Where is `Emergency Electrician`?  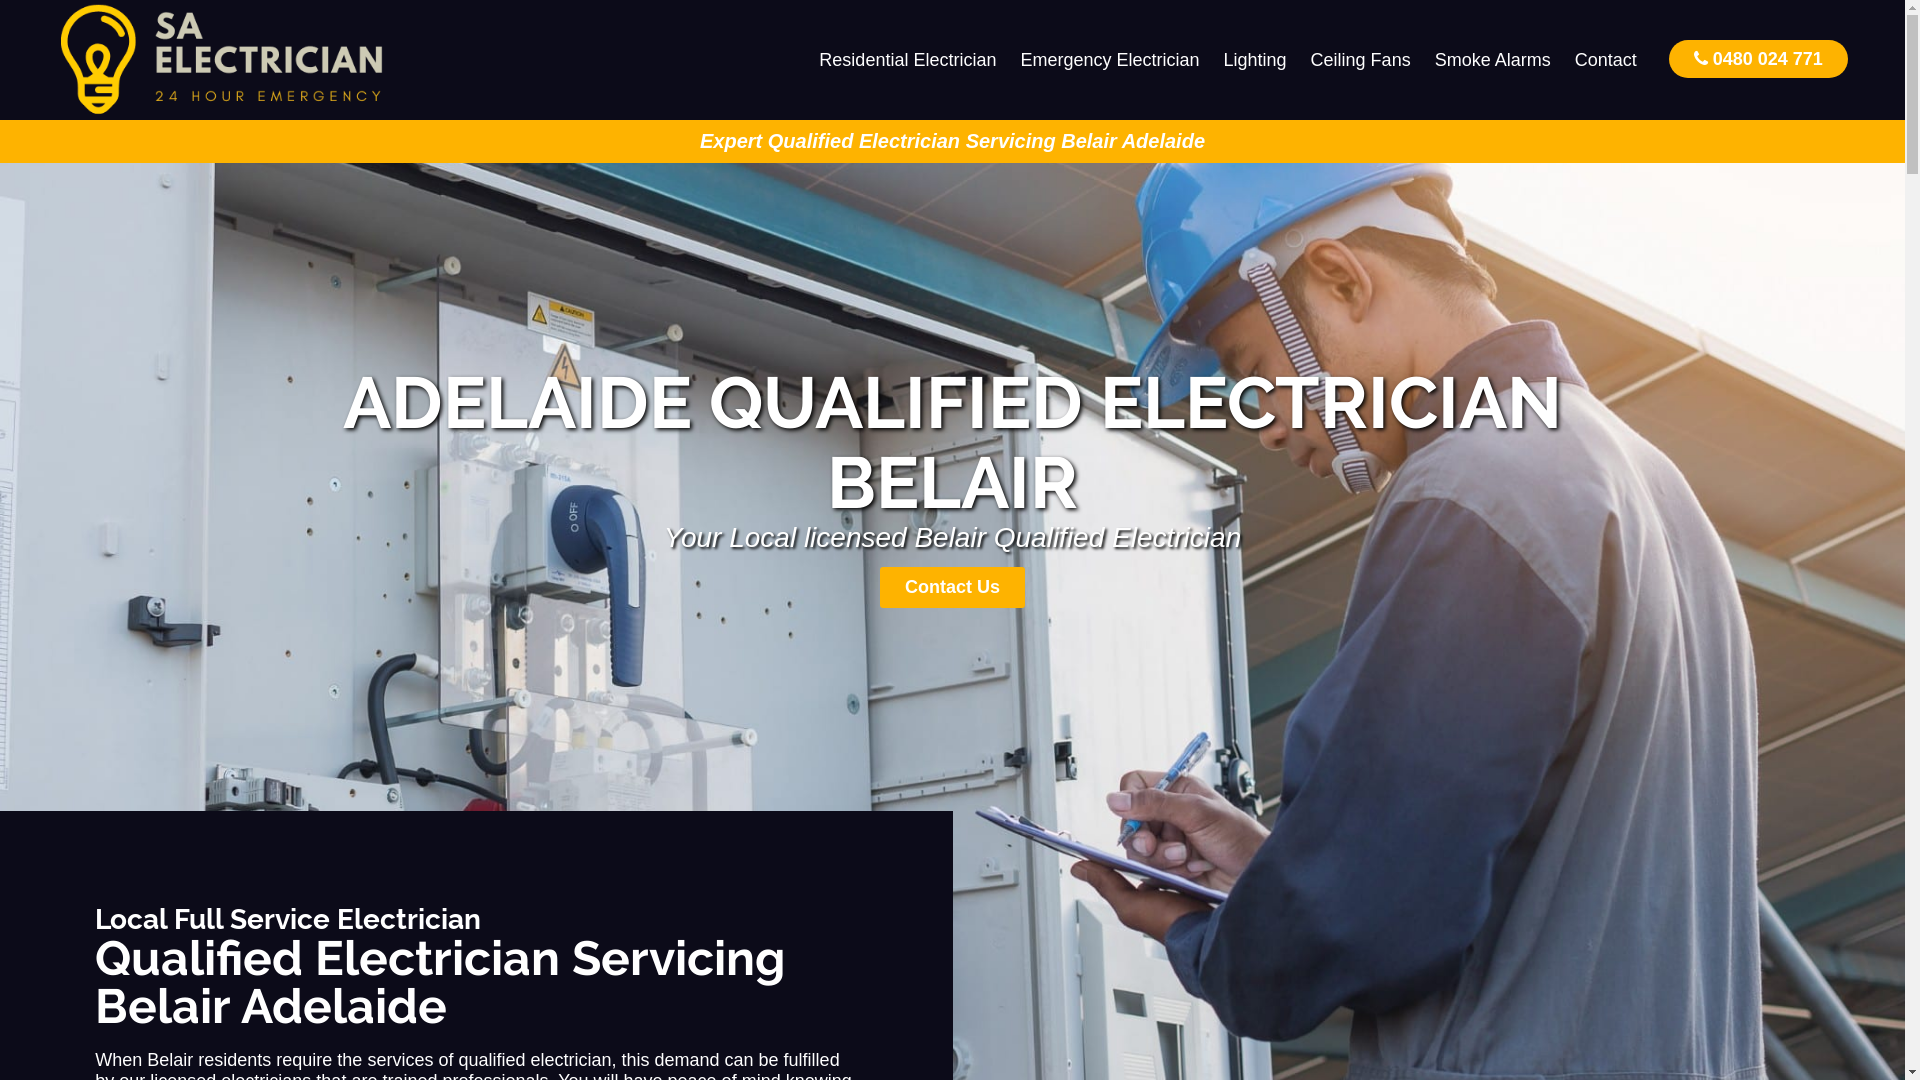
Emergency Electrician is located at coordinates (1110, 60).